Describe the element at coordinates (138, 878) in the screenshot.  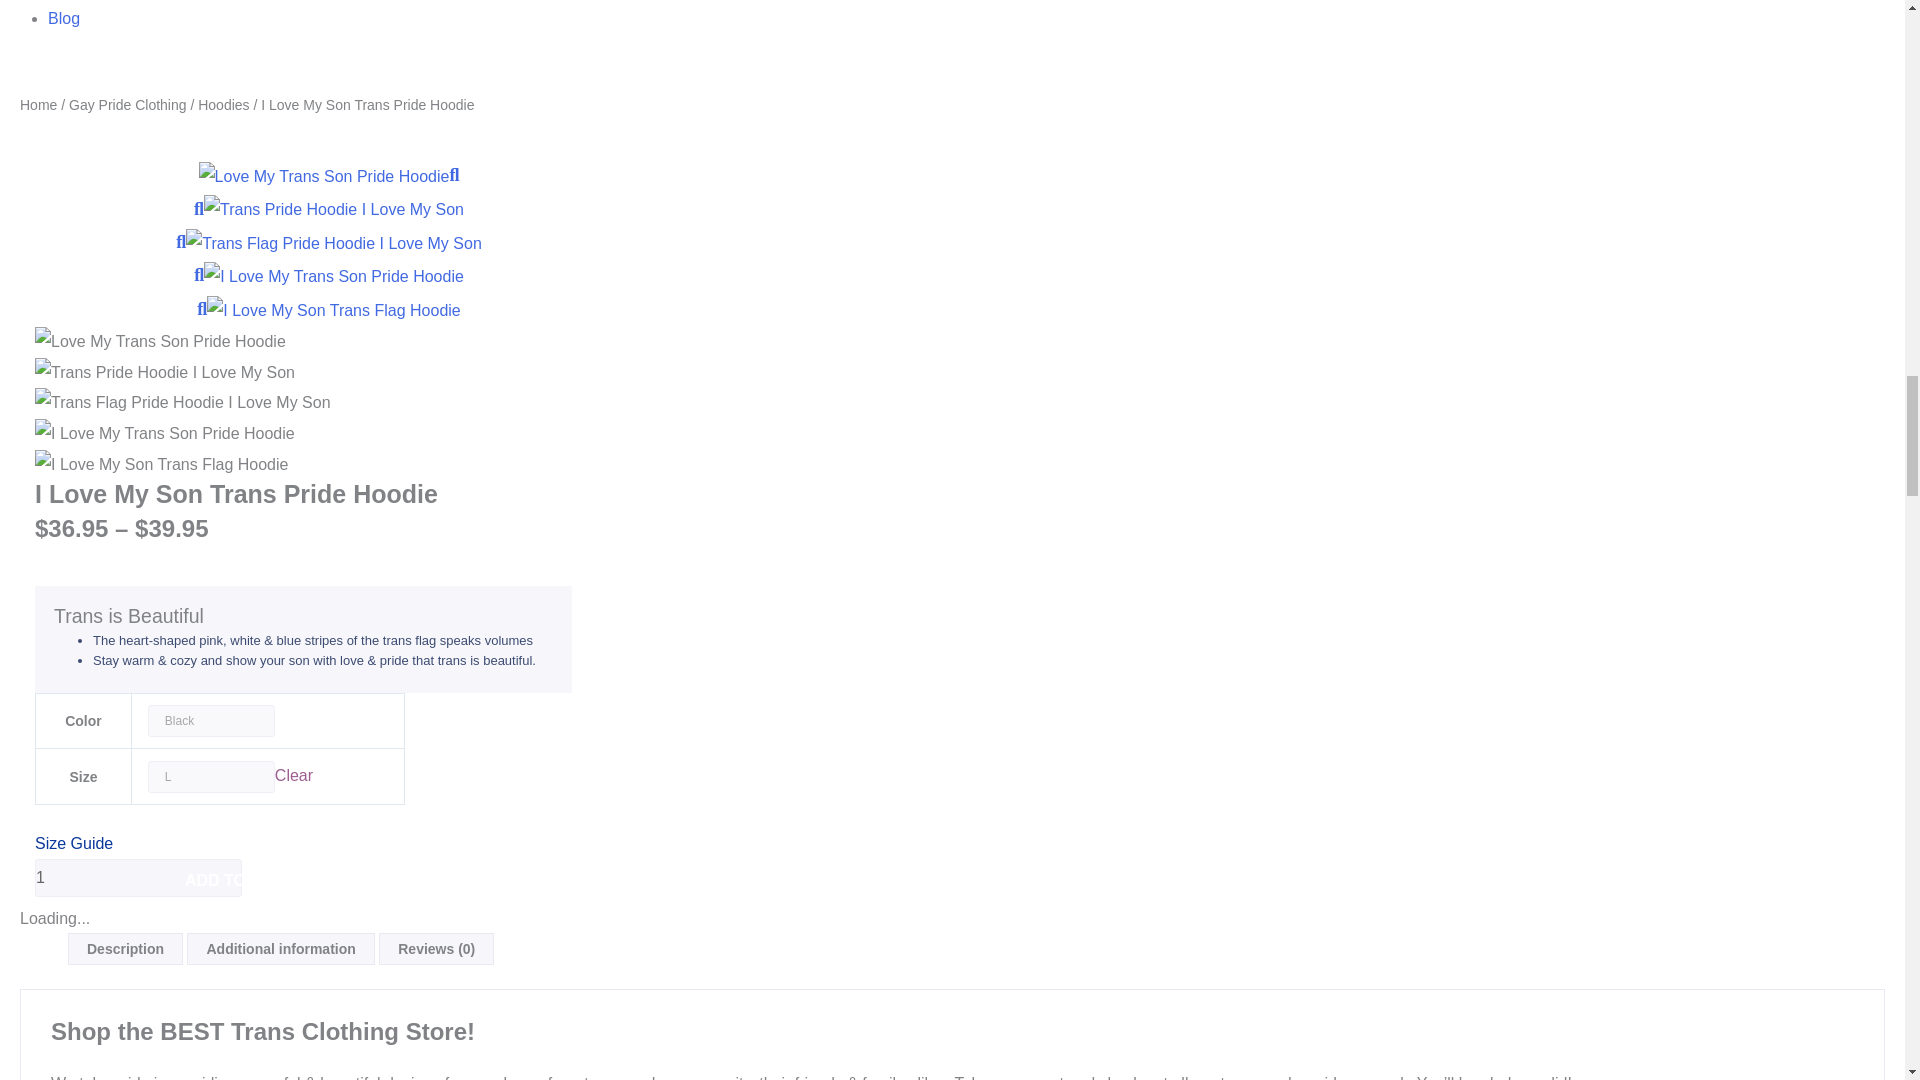
I see `1` at that location.